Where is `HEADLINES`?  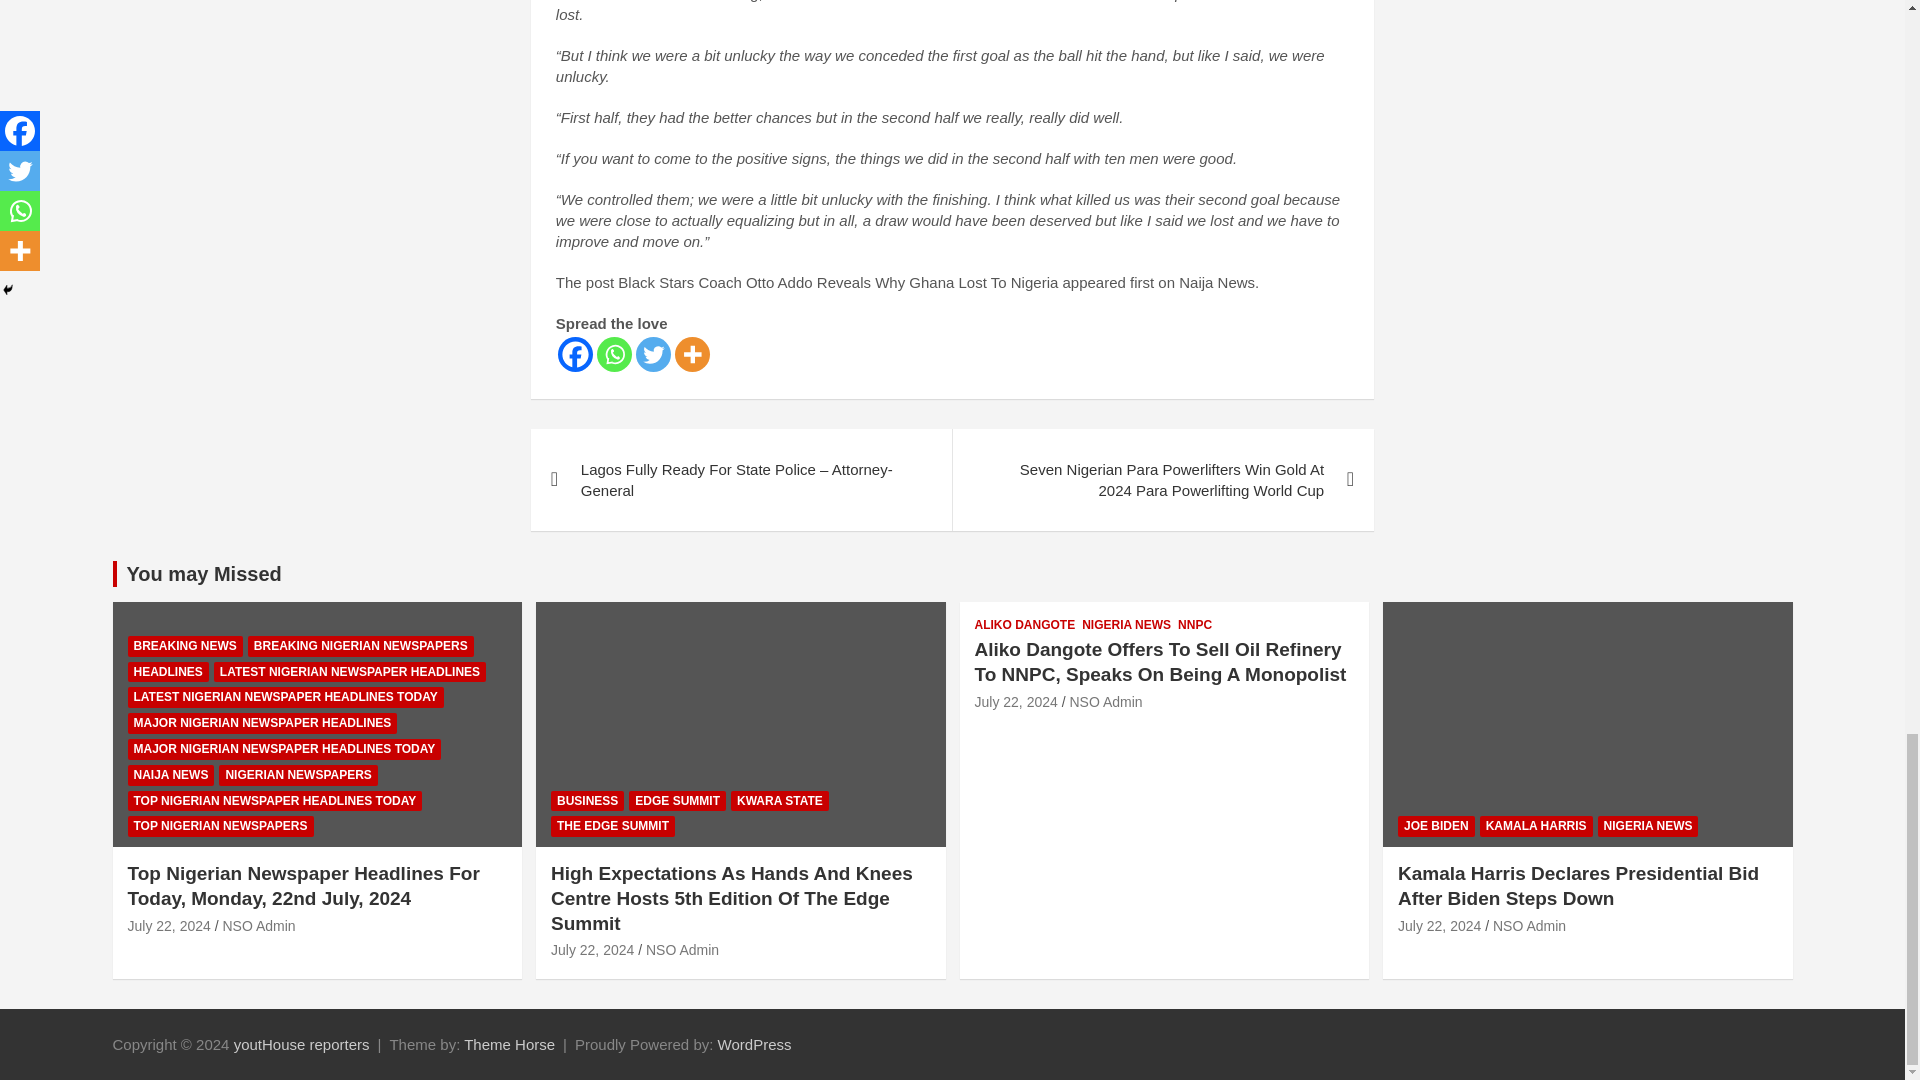
HEADLINES is located at coordinates (168, 672).